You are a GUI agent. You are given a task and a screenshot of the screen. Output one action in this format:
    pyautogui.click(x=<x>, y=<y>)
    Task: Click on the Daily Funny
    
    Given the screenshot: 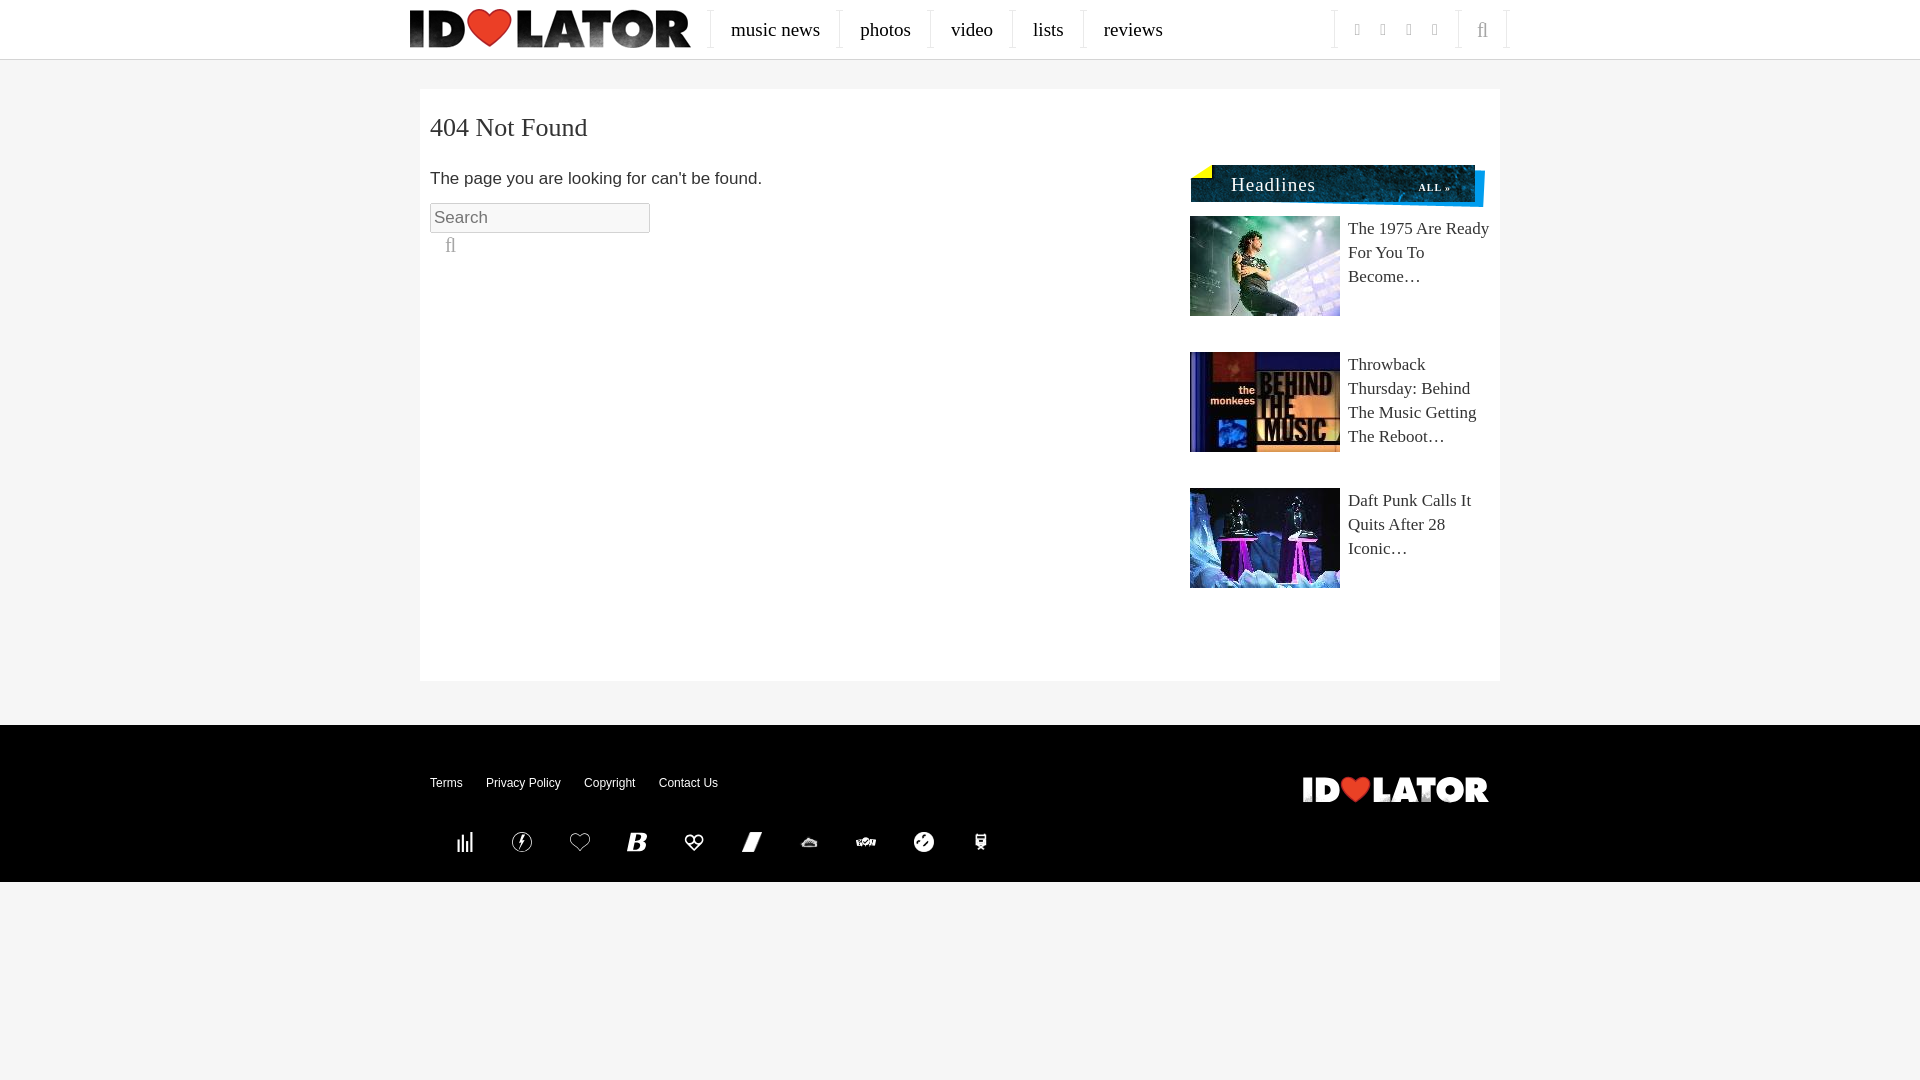 What is the action you would take?
    pyautogui.click(x=923, y=841)
    